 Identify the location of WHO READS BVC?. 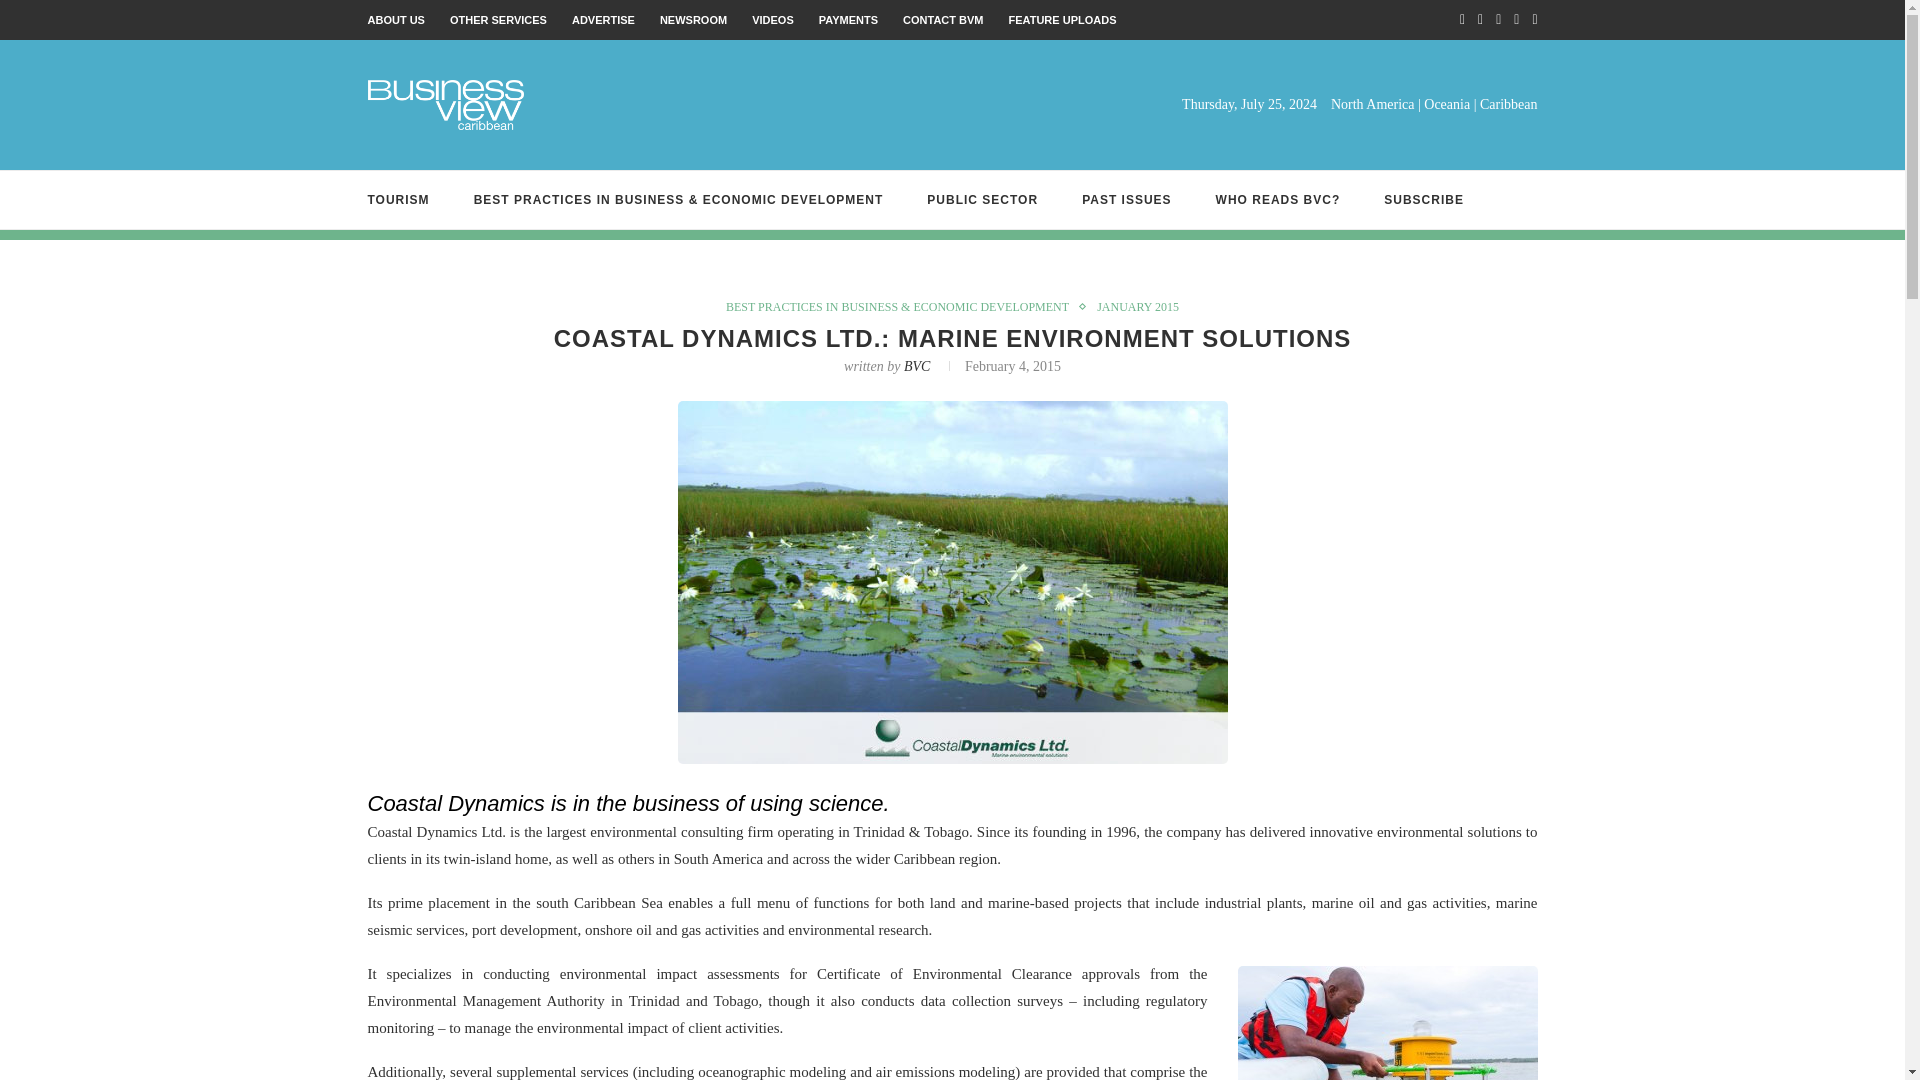
(1278, 199).